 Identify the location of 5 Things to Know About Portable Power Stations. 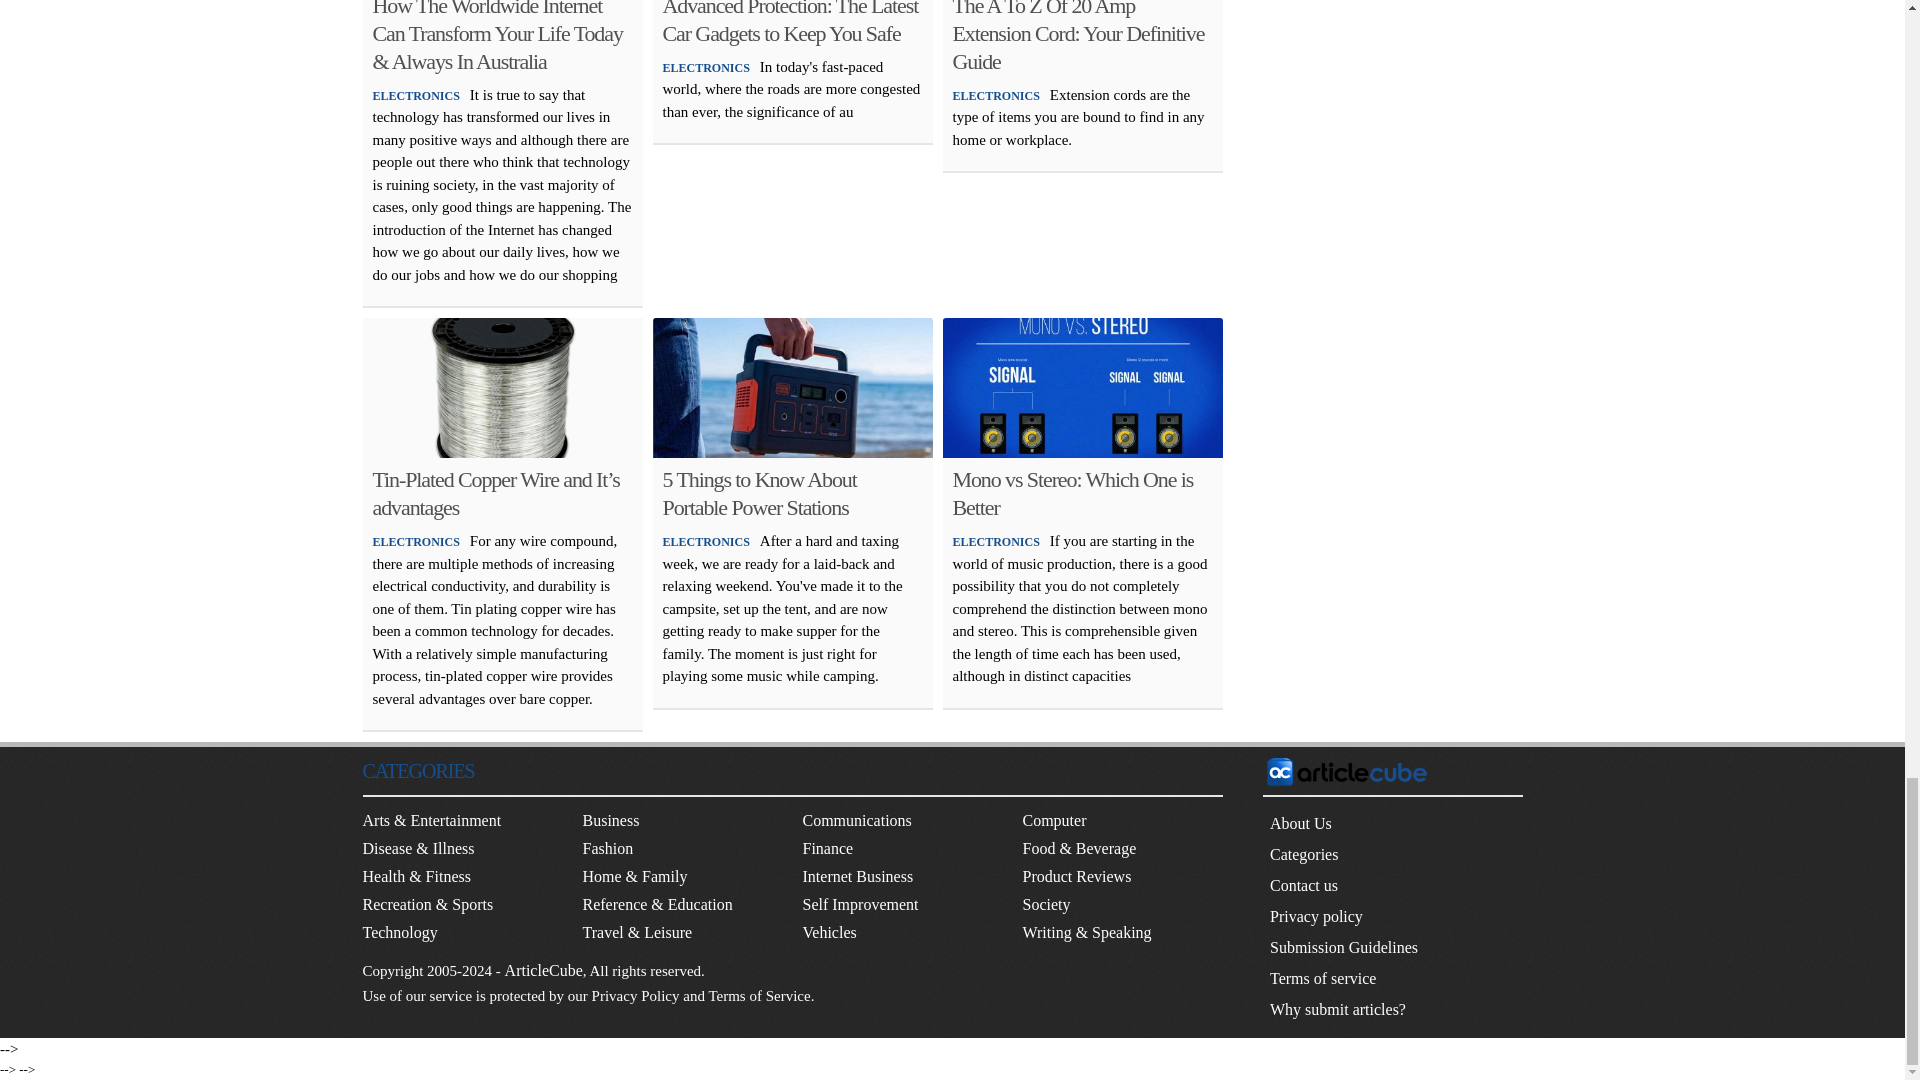
(792, 387).